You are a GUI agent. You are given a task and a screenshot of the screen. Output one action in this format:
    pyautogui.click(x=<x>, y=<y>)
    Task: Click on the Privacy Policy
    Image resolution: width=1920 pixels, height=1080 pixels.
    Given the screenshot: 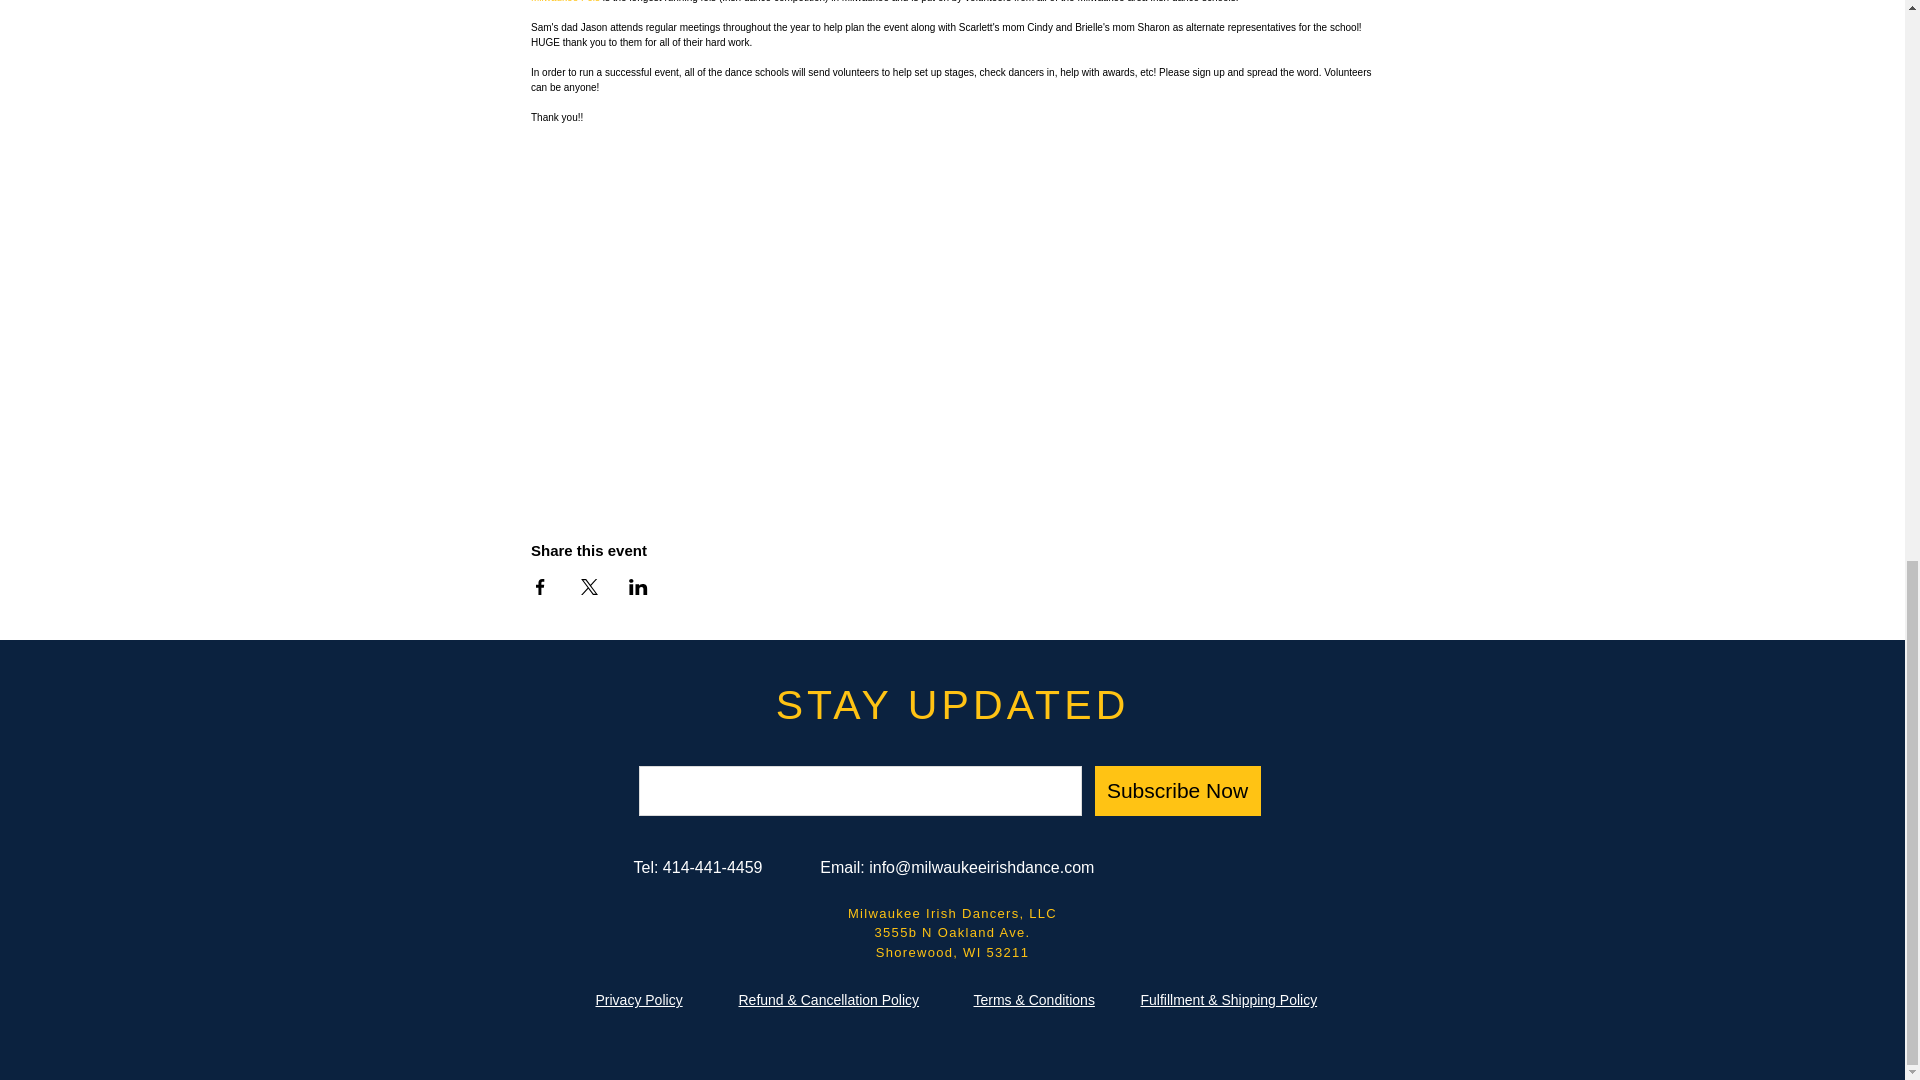 What is the action you would take?
    pyautogui.click(x=639, y=1000)
    